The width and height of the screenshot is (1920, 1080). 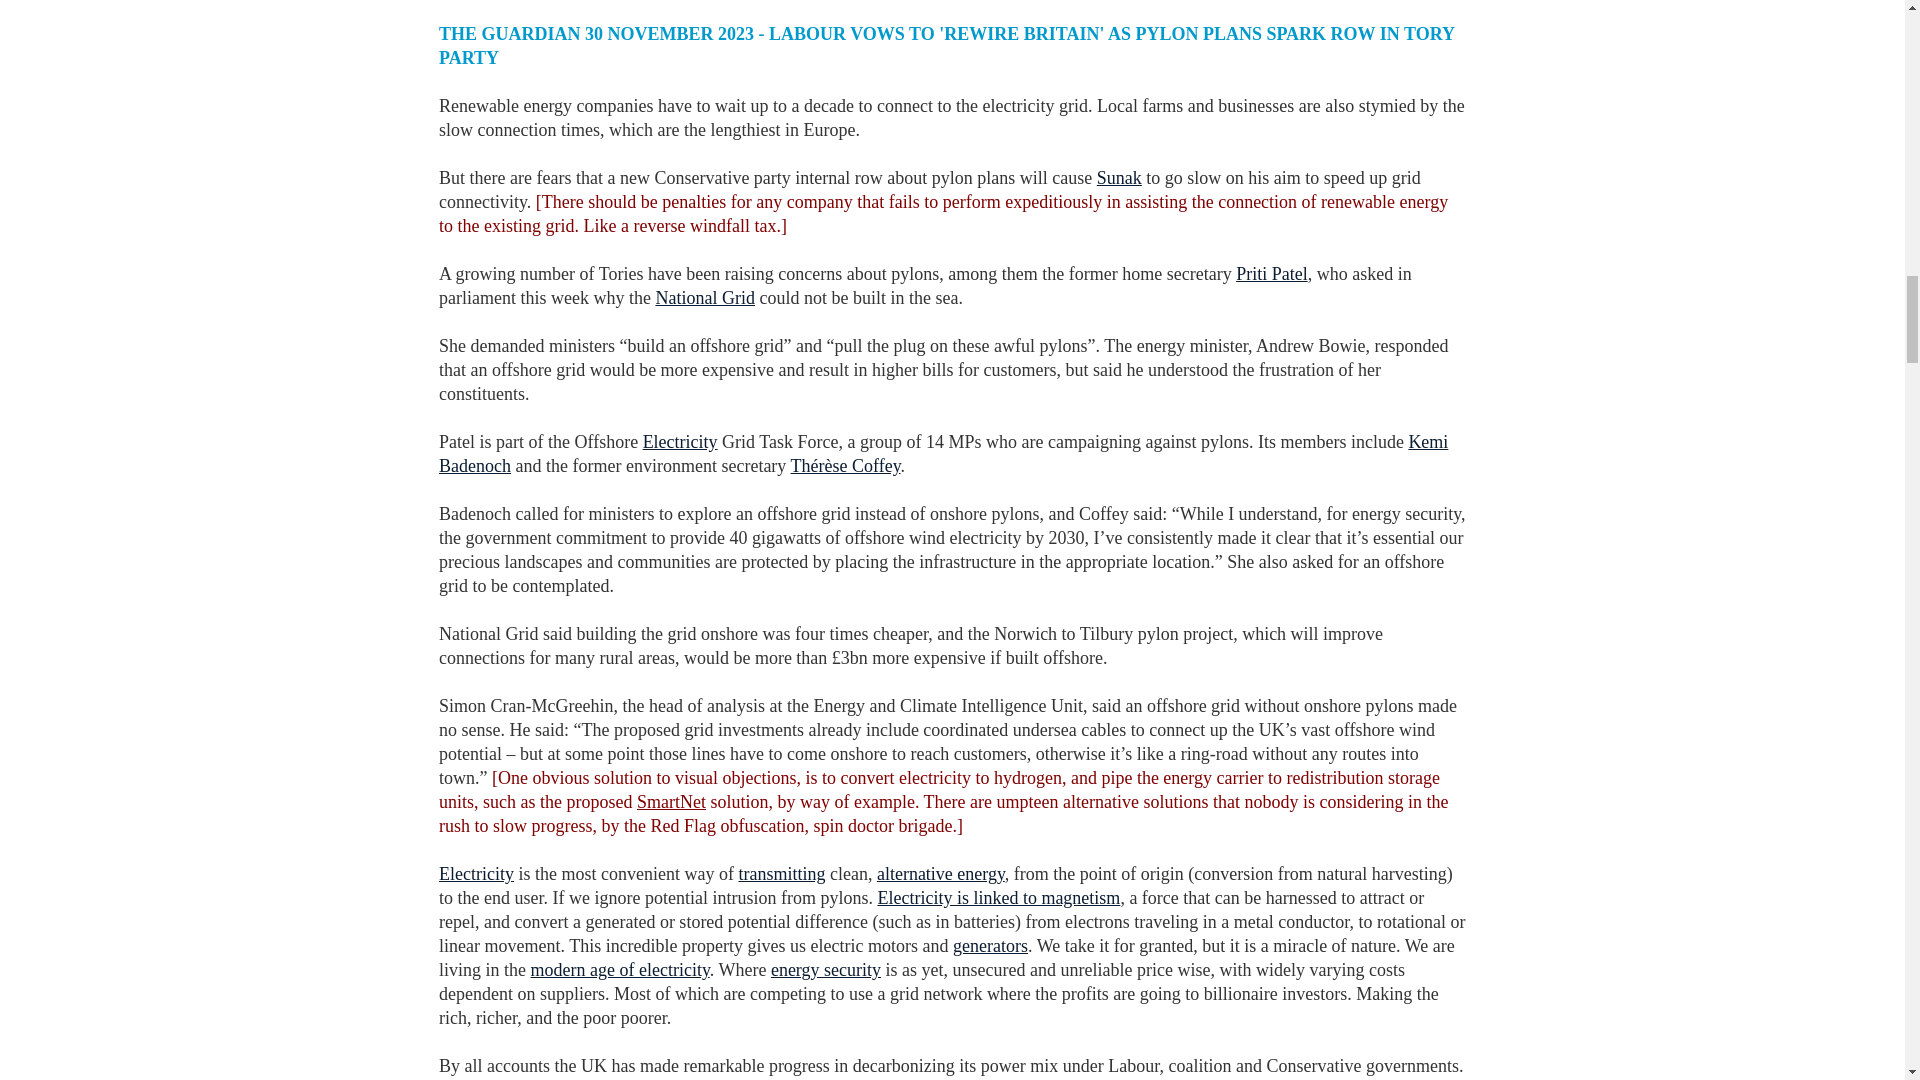 I want to click on generators, so click(x=990, y=946).